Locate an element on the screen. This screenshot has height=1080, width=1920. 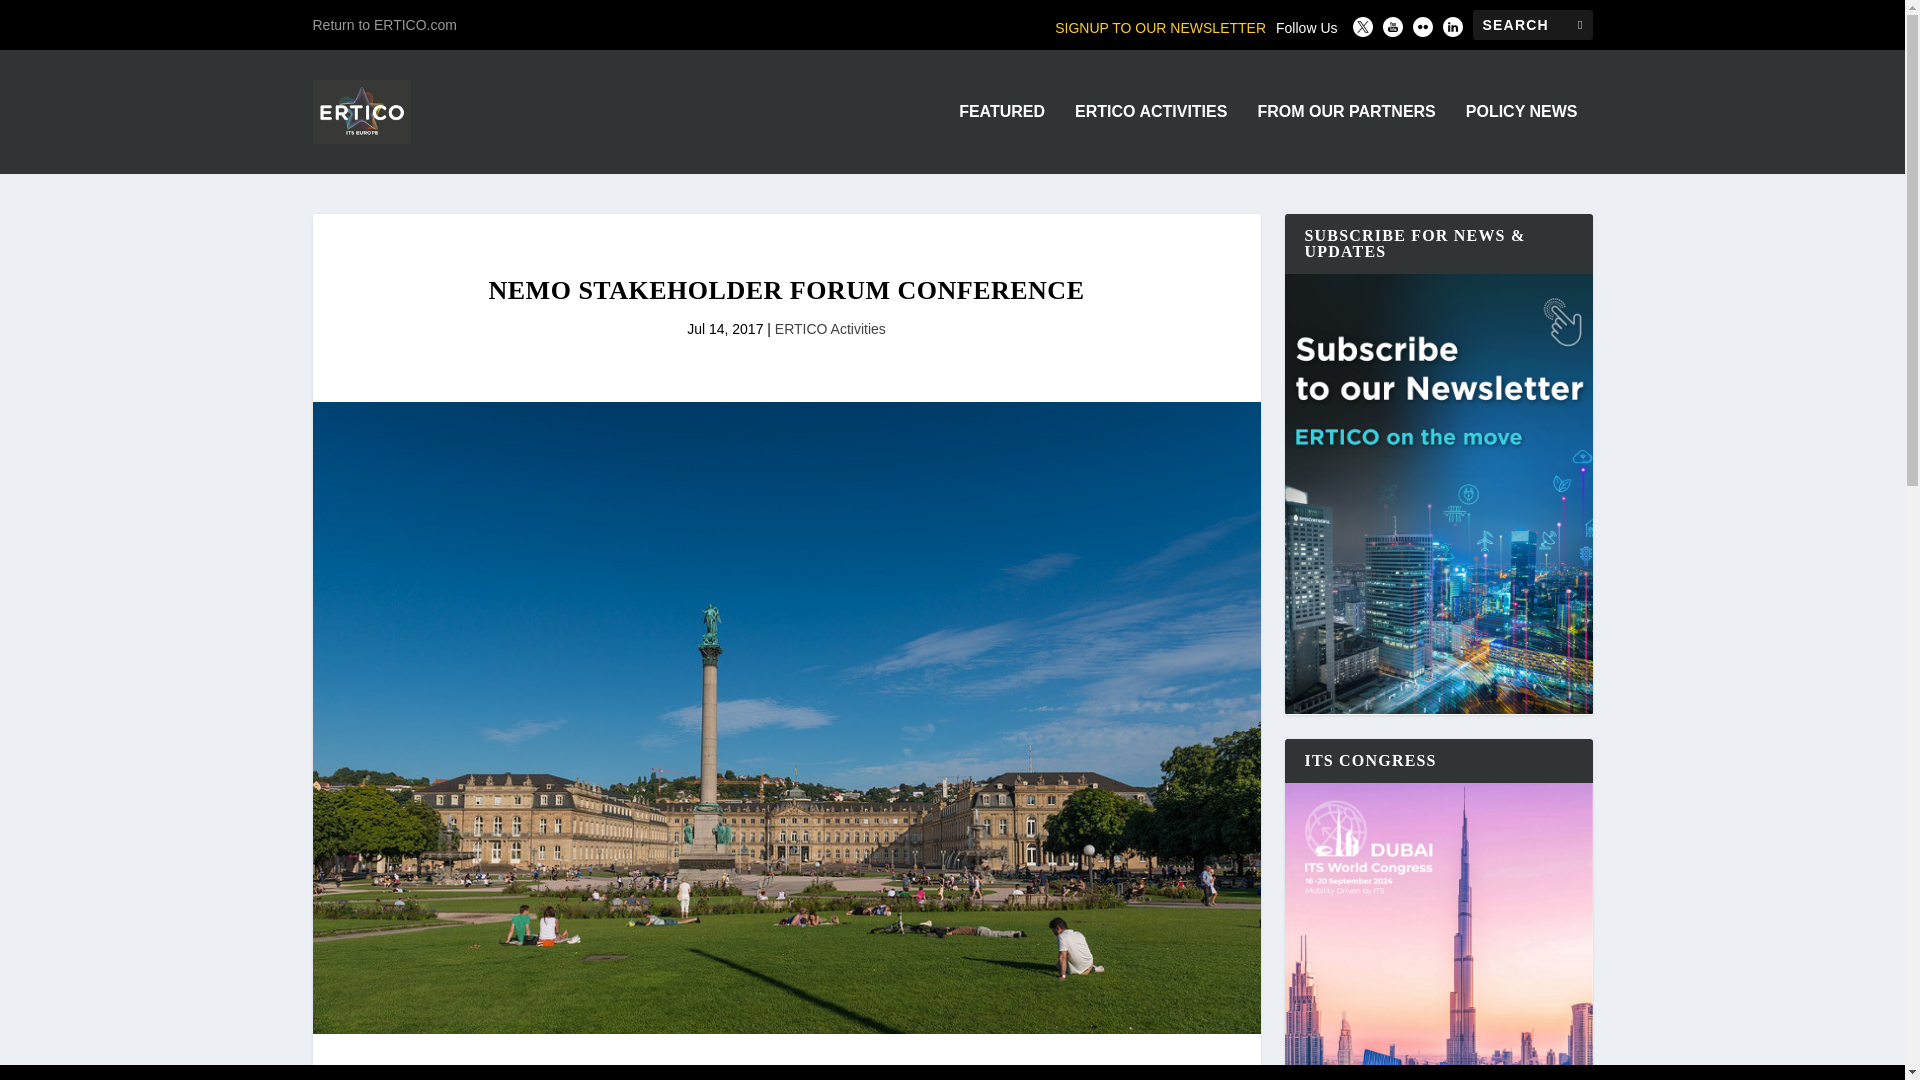
FROM OUR PARTNERS is located at coordinates (1346, 138).